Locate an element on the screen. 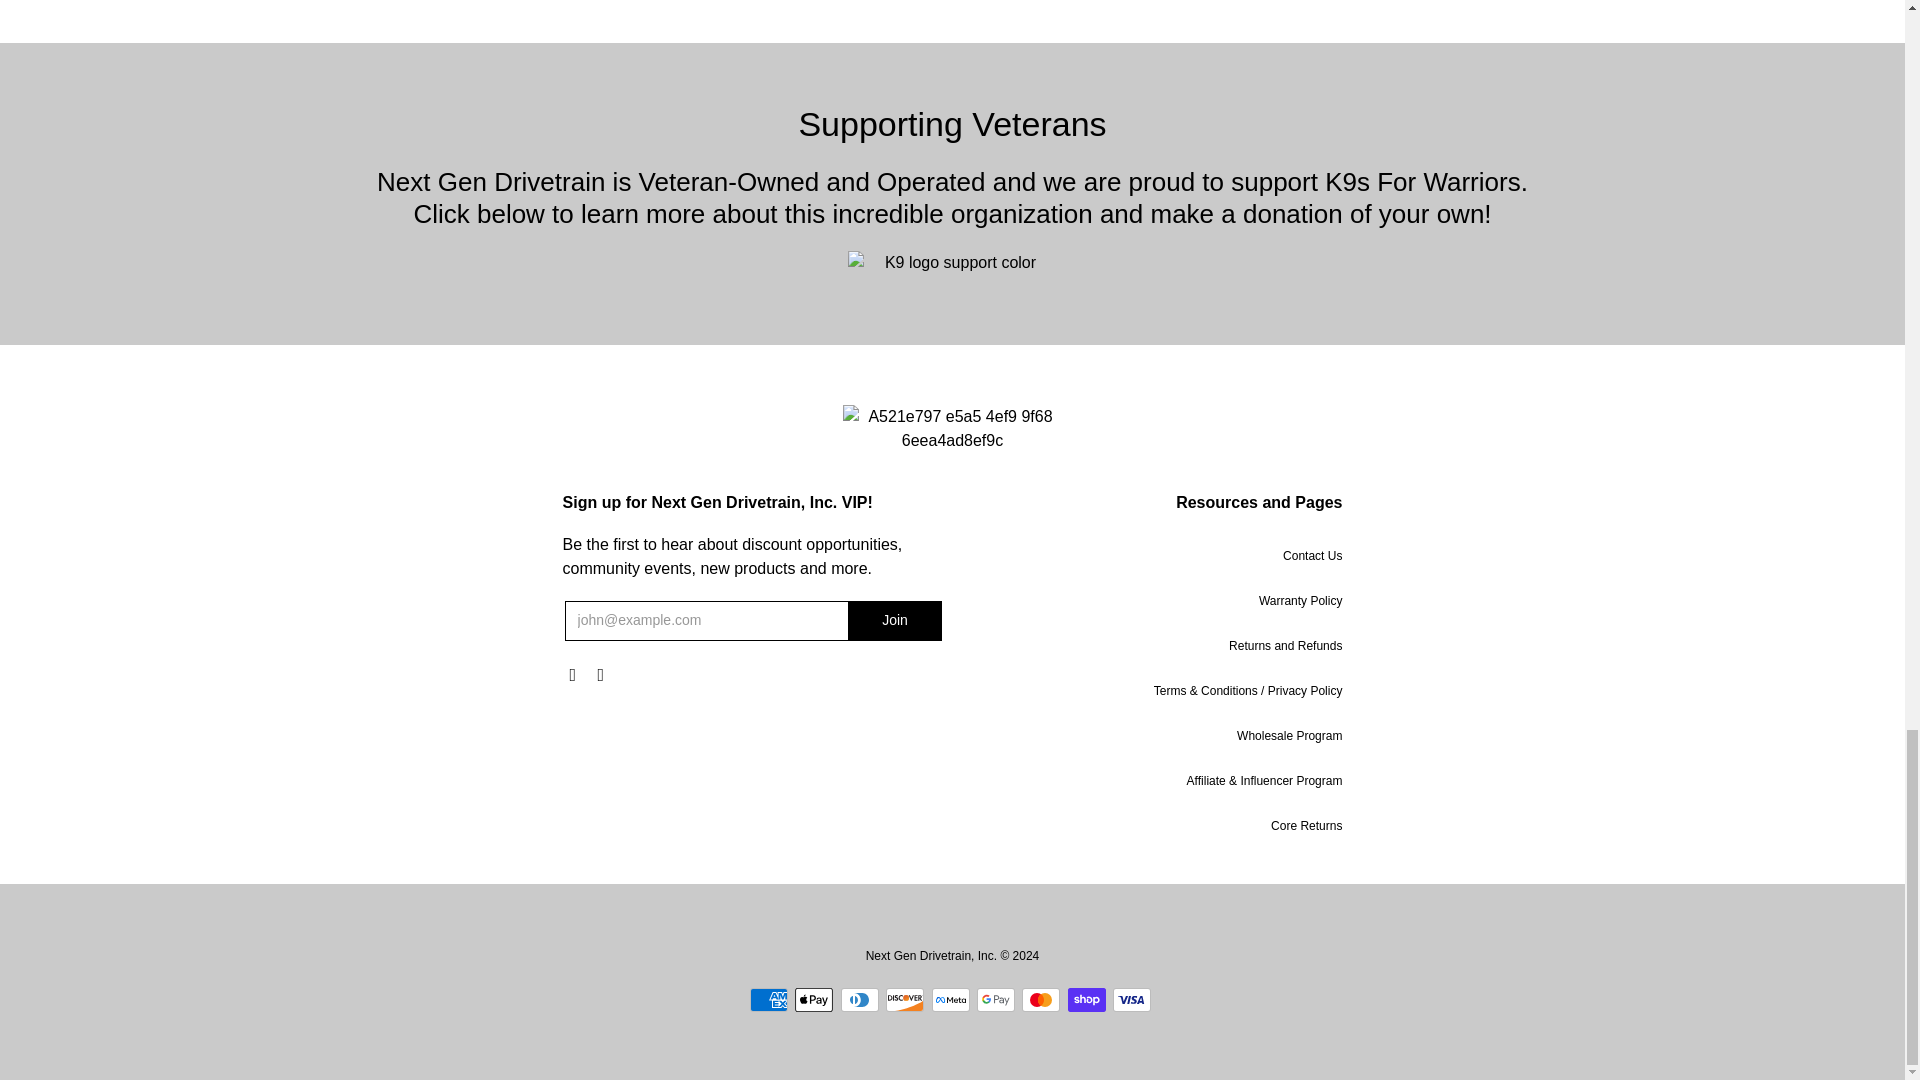 The width and height of the screenshot is (1920, 1080). American Express is located at coordinates (768, 1000).